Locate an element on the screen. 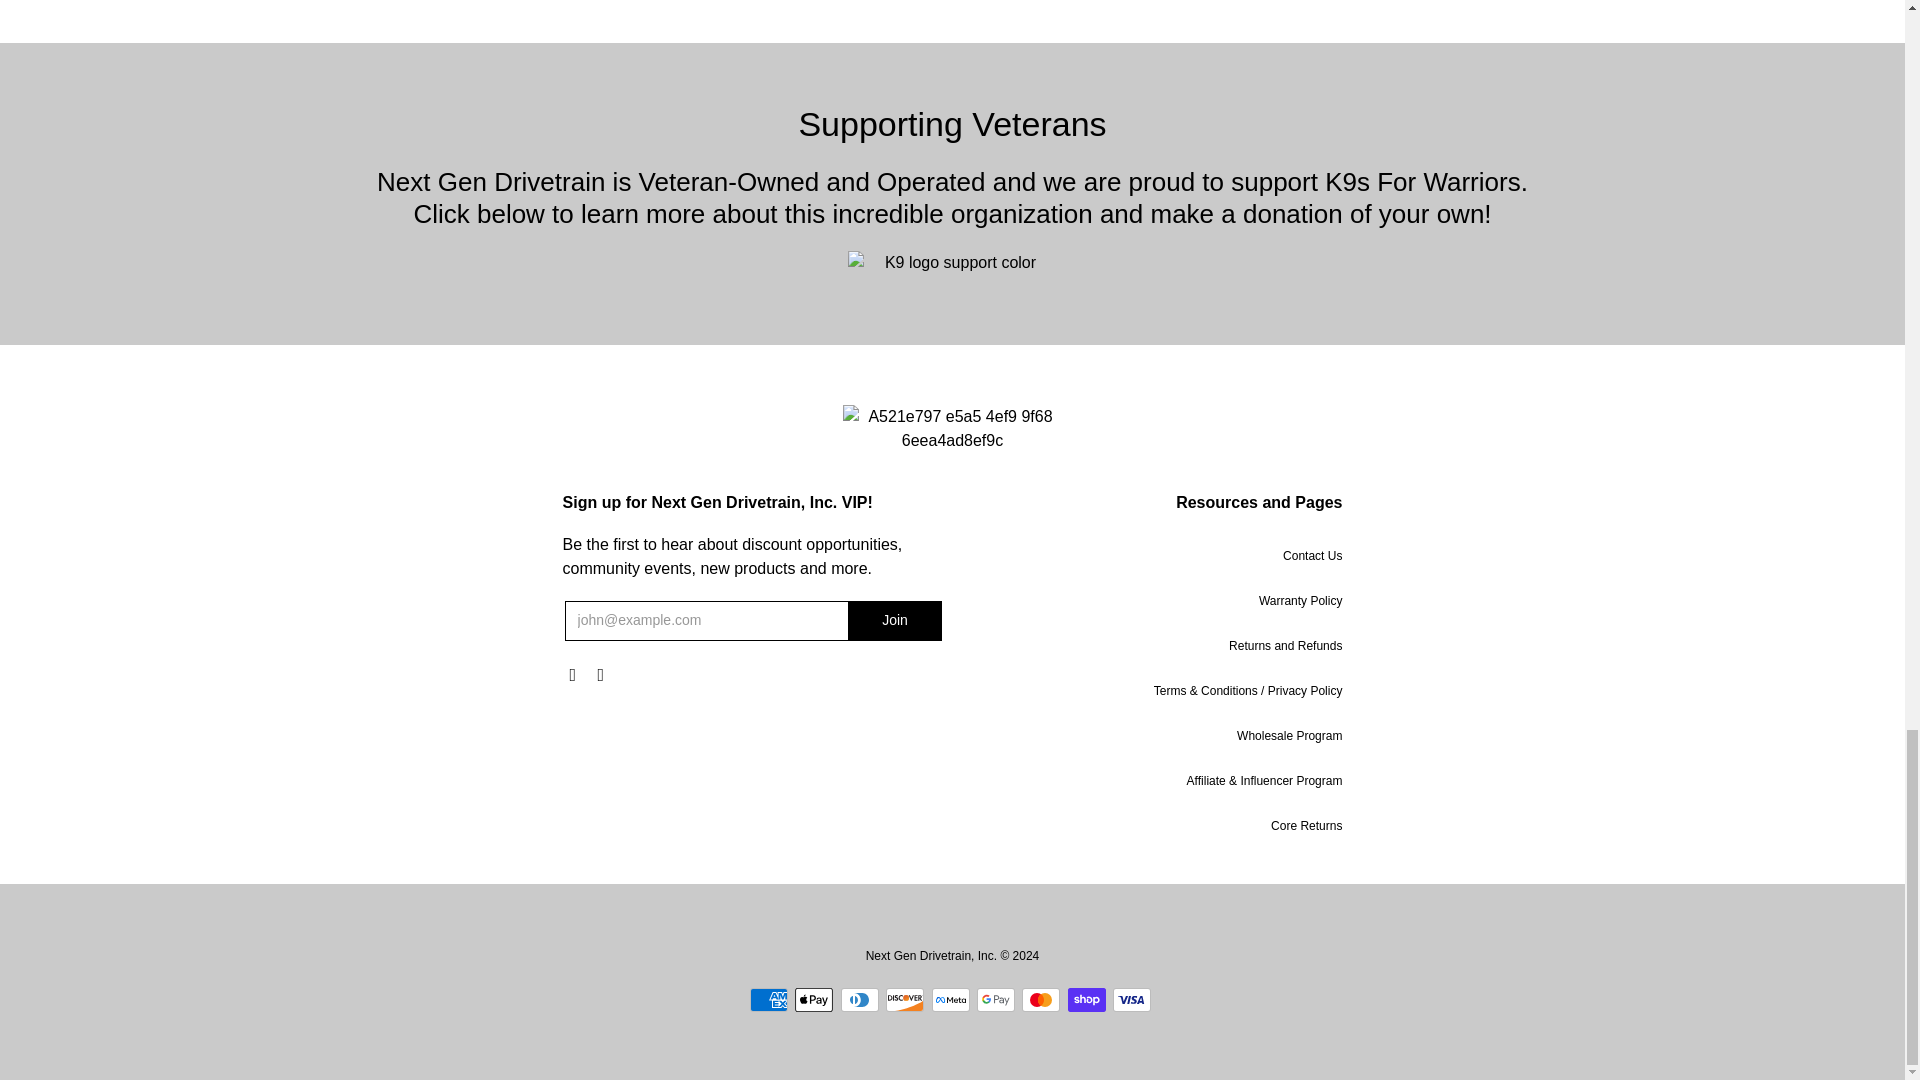 The width and height of the screenshot is (1920, 1080). American Express is located at coordinates (768, 1000).